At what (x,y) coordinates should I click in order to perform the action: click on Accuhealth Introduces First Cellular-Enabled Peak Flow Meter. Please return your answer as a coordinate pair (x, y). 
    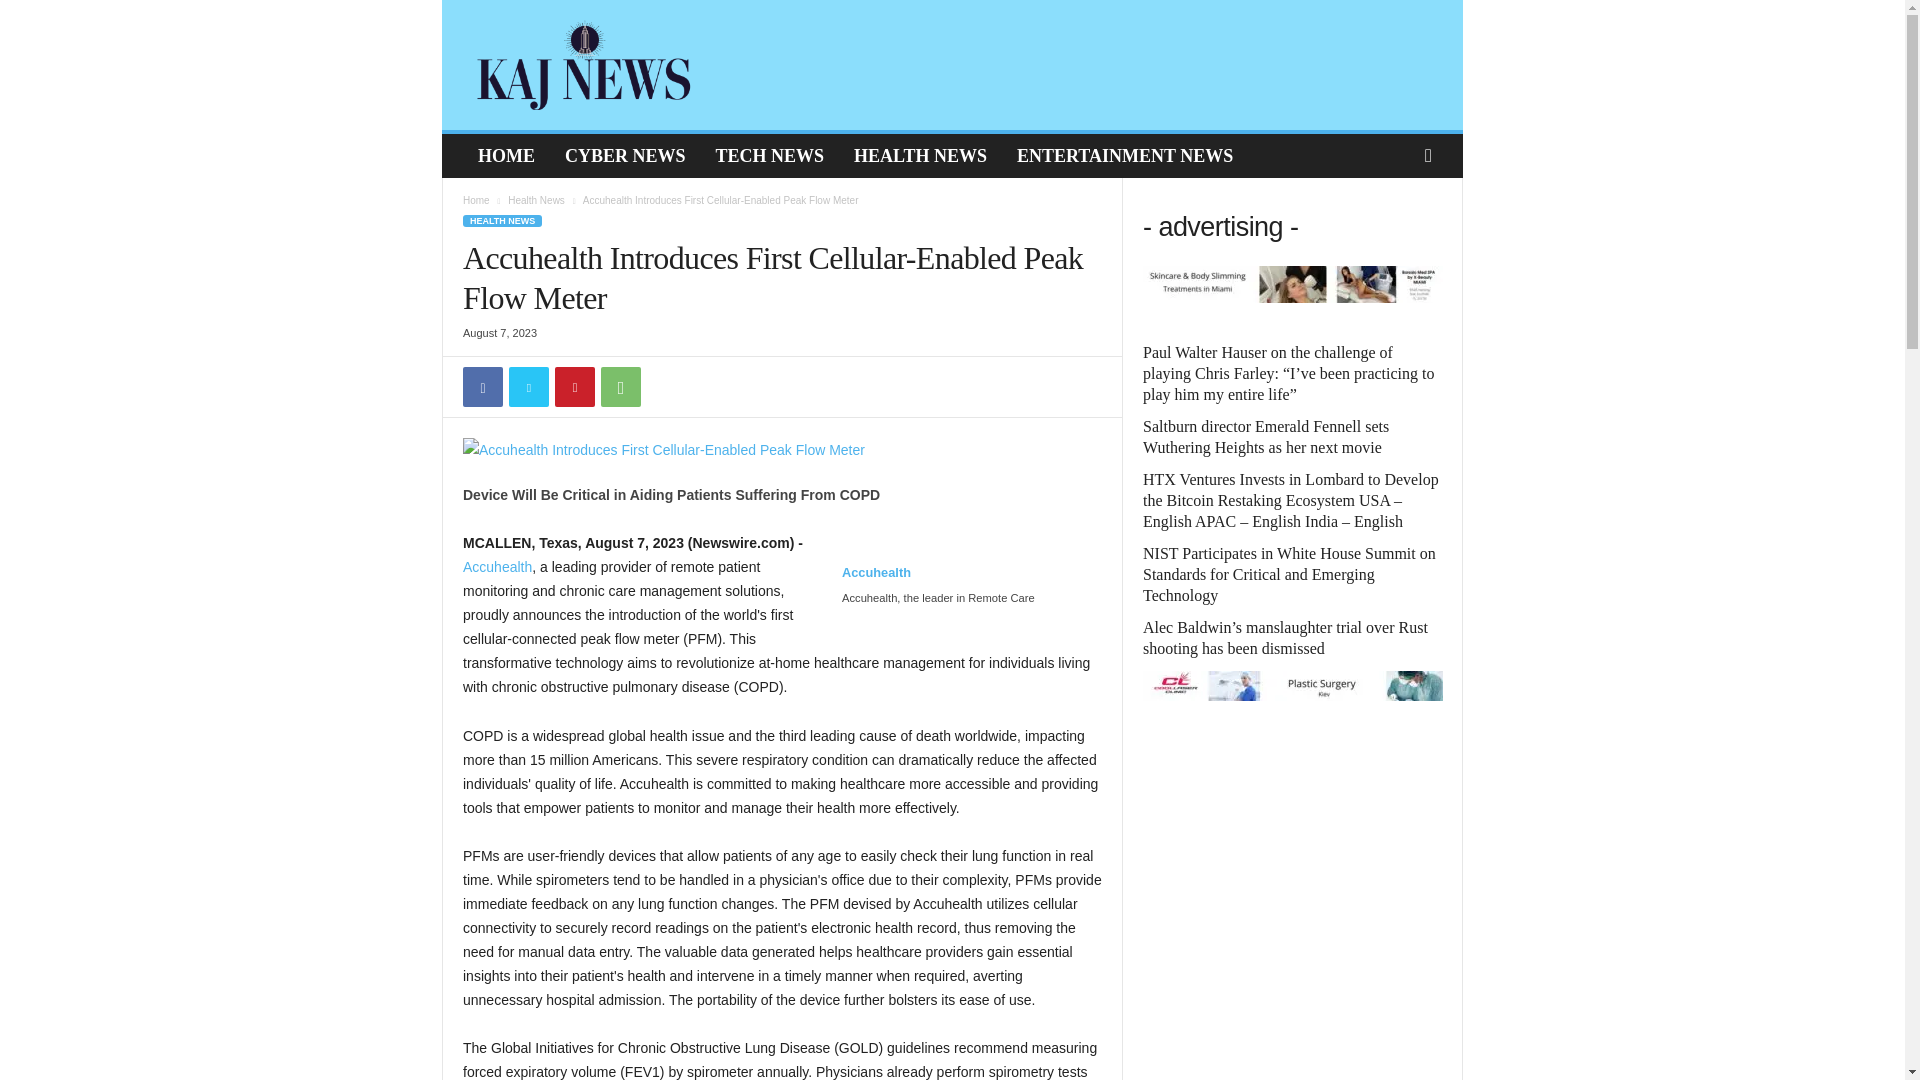
    Looking at the image, I should click on (782, 450).